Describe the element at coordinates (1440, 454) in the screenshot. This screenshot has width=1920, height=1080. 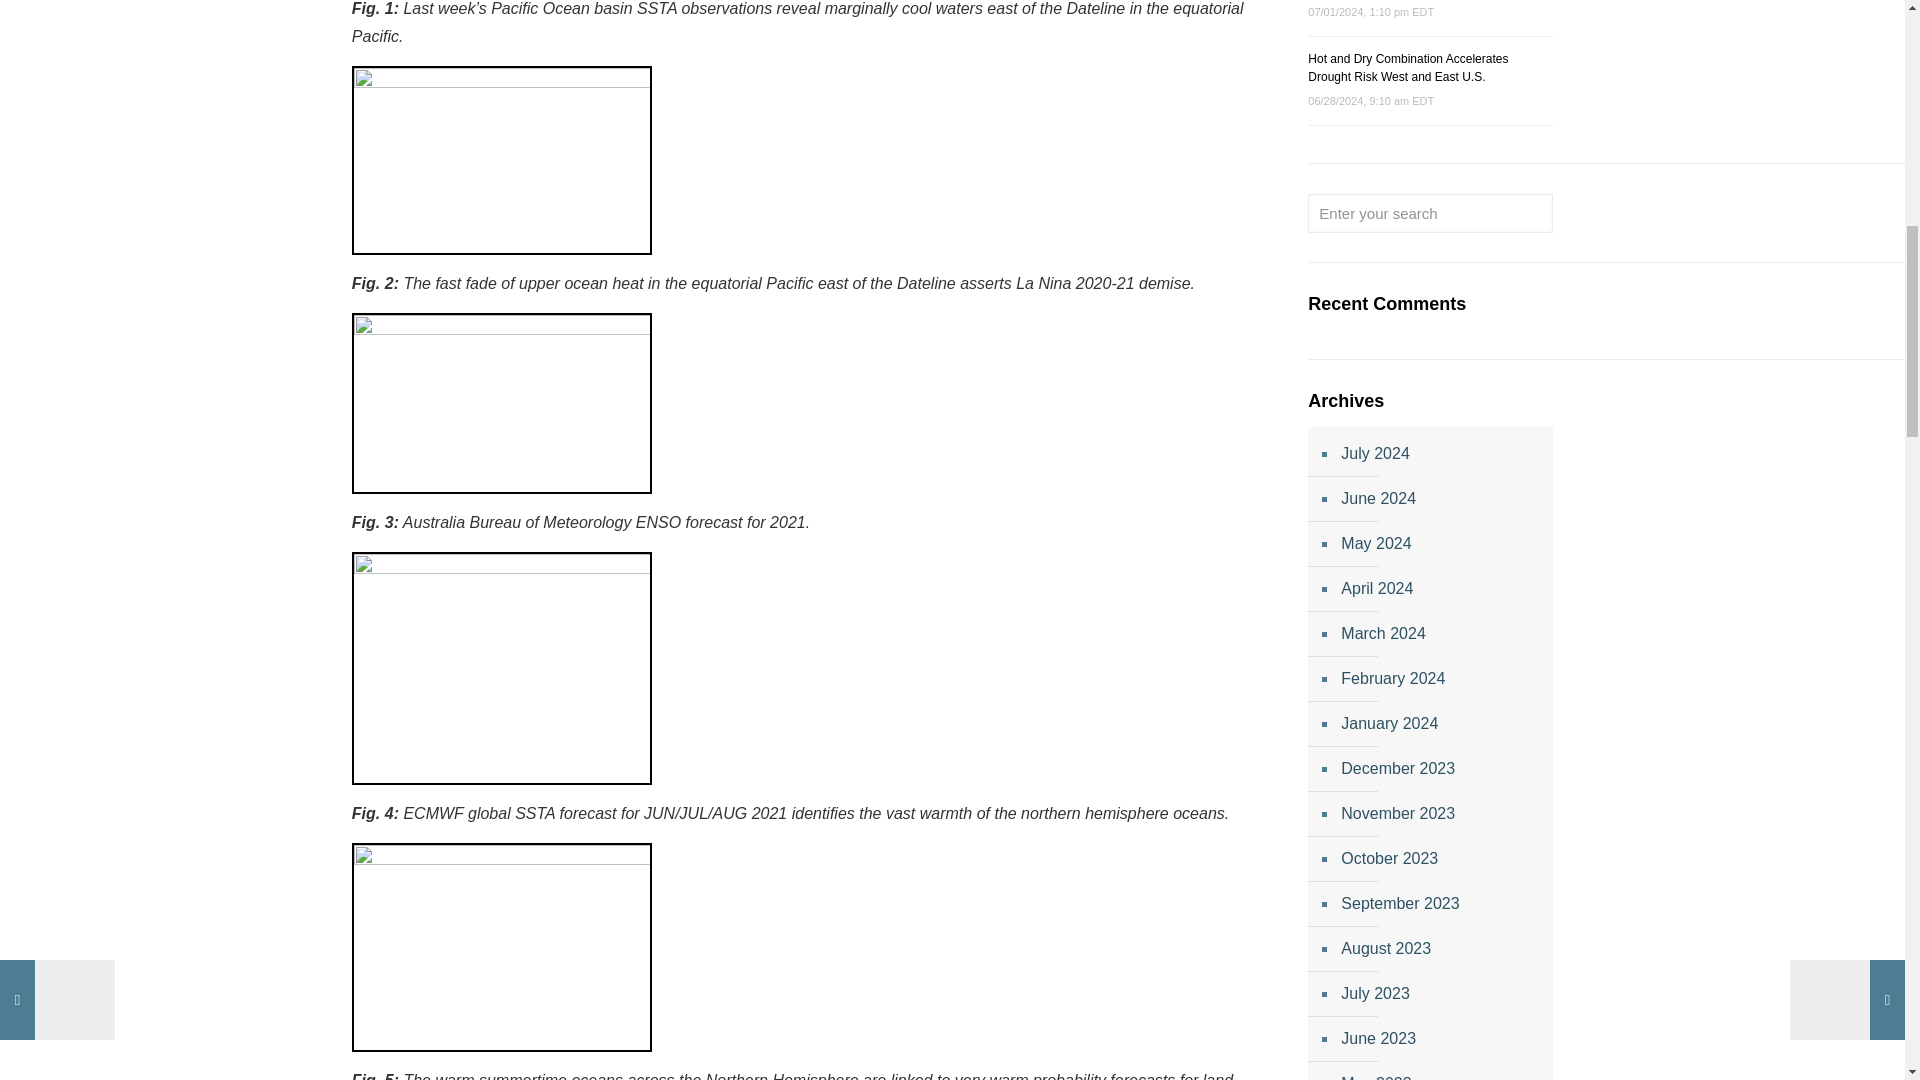
I see `July 2024` at that location.